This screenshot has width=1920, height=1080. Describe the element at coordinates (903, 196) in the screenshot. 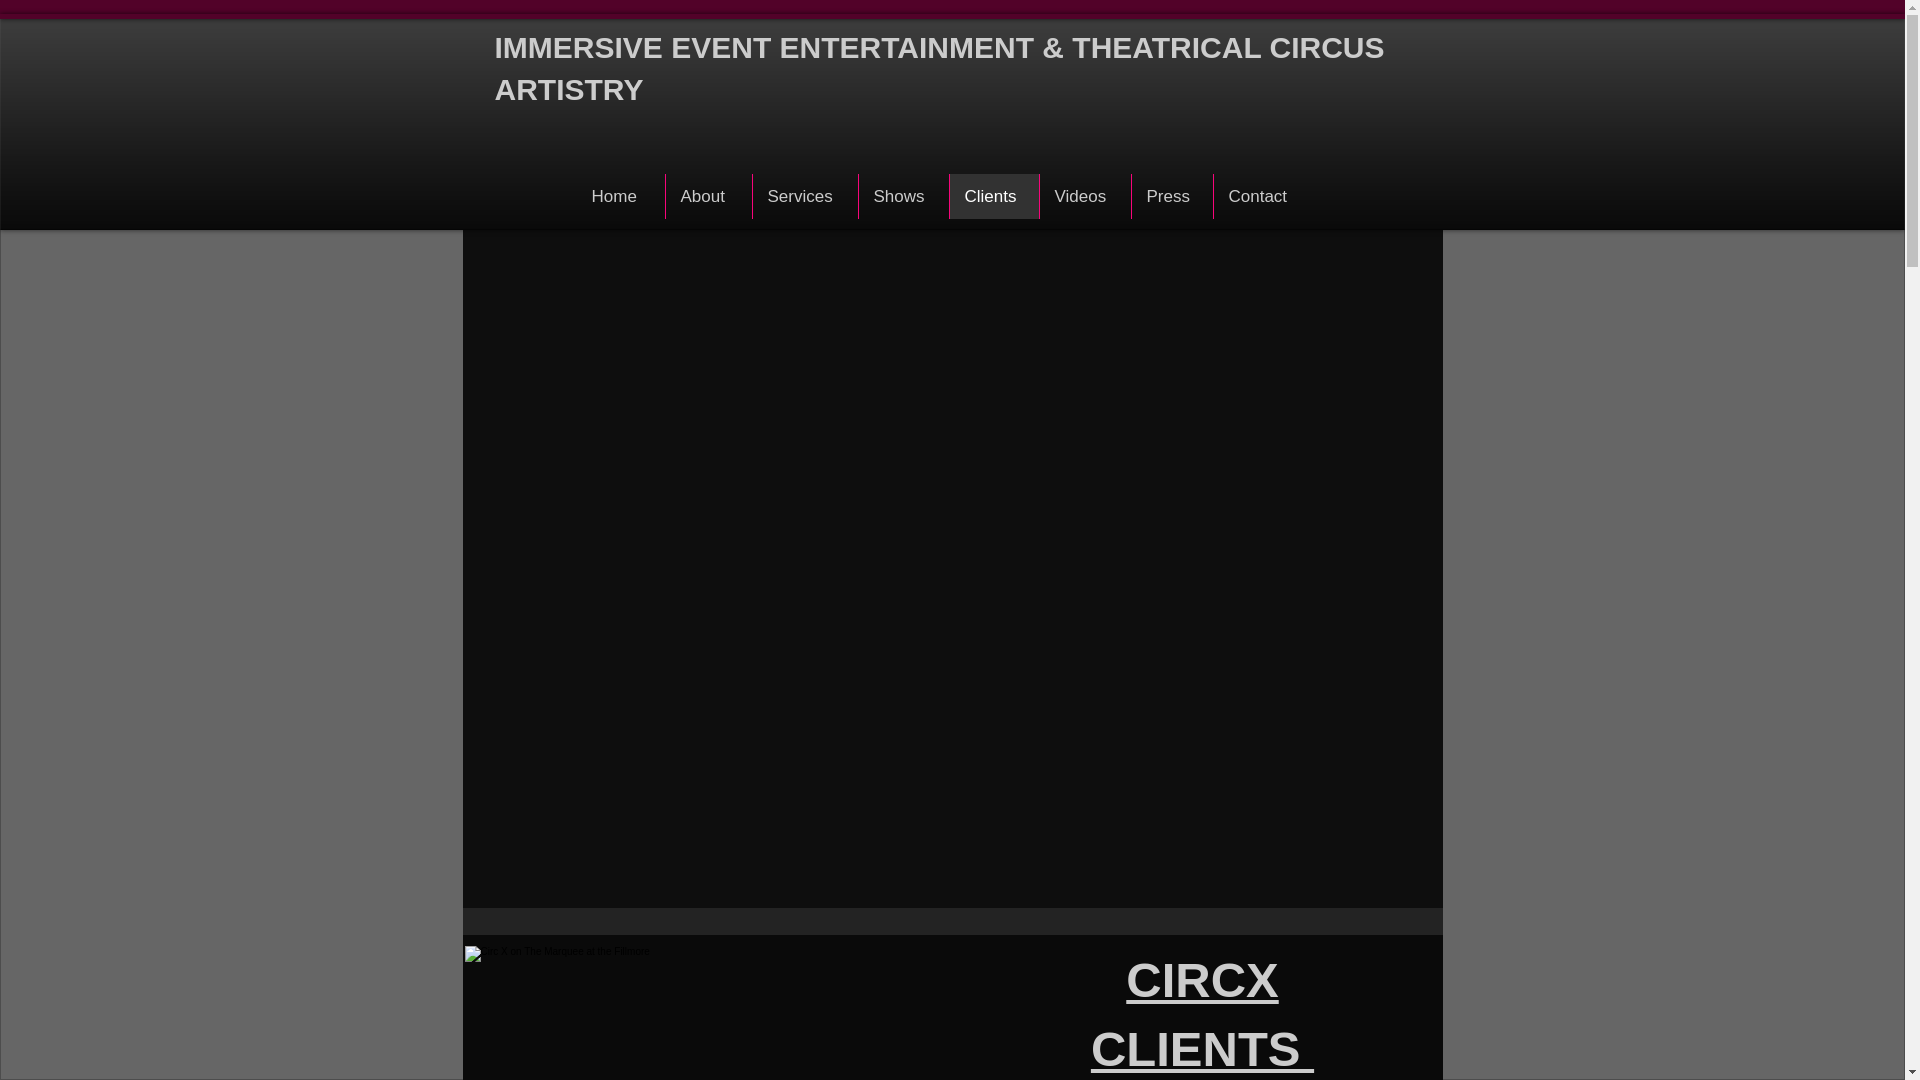

I see `Shows` at that location.